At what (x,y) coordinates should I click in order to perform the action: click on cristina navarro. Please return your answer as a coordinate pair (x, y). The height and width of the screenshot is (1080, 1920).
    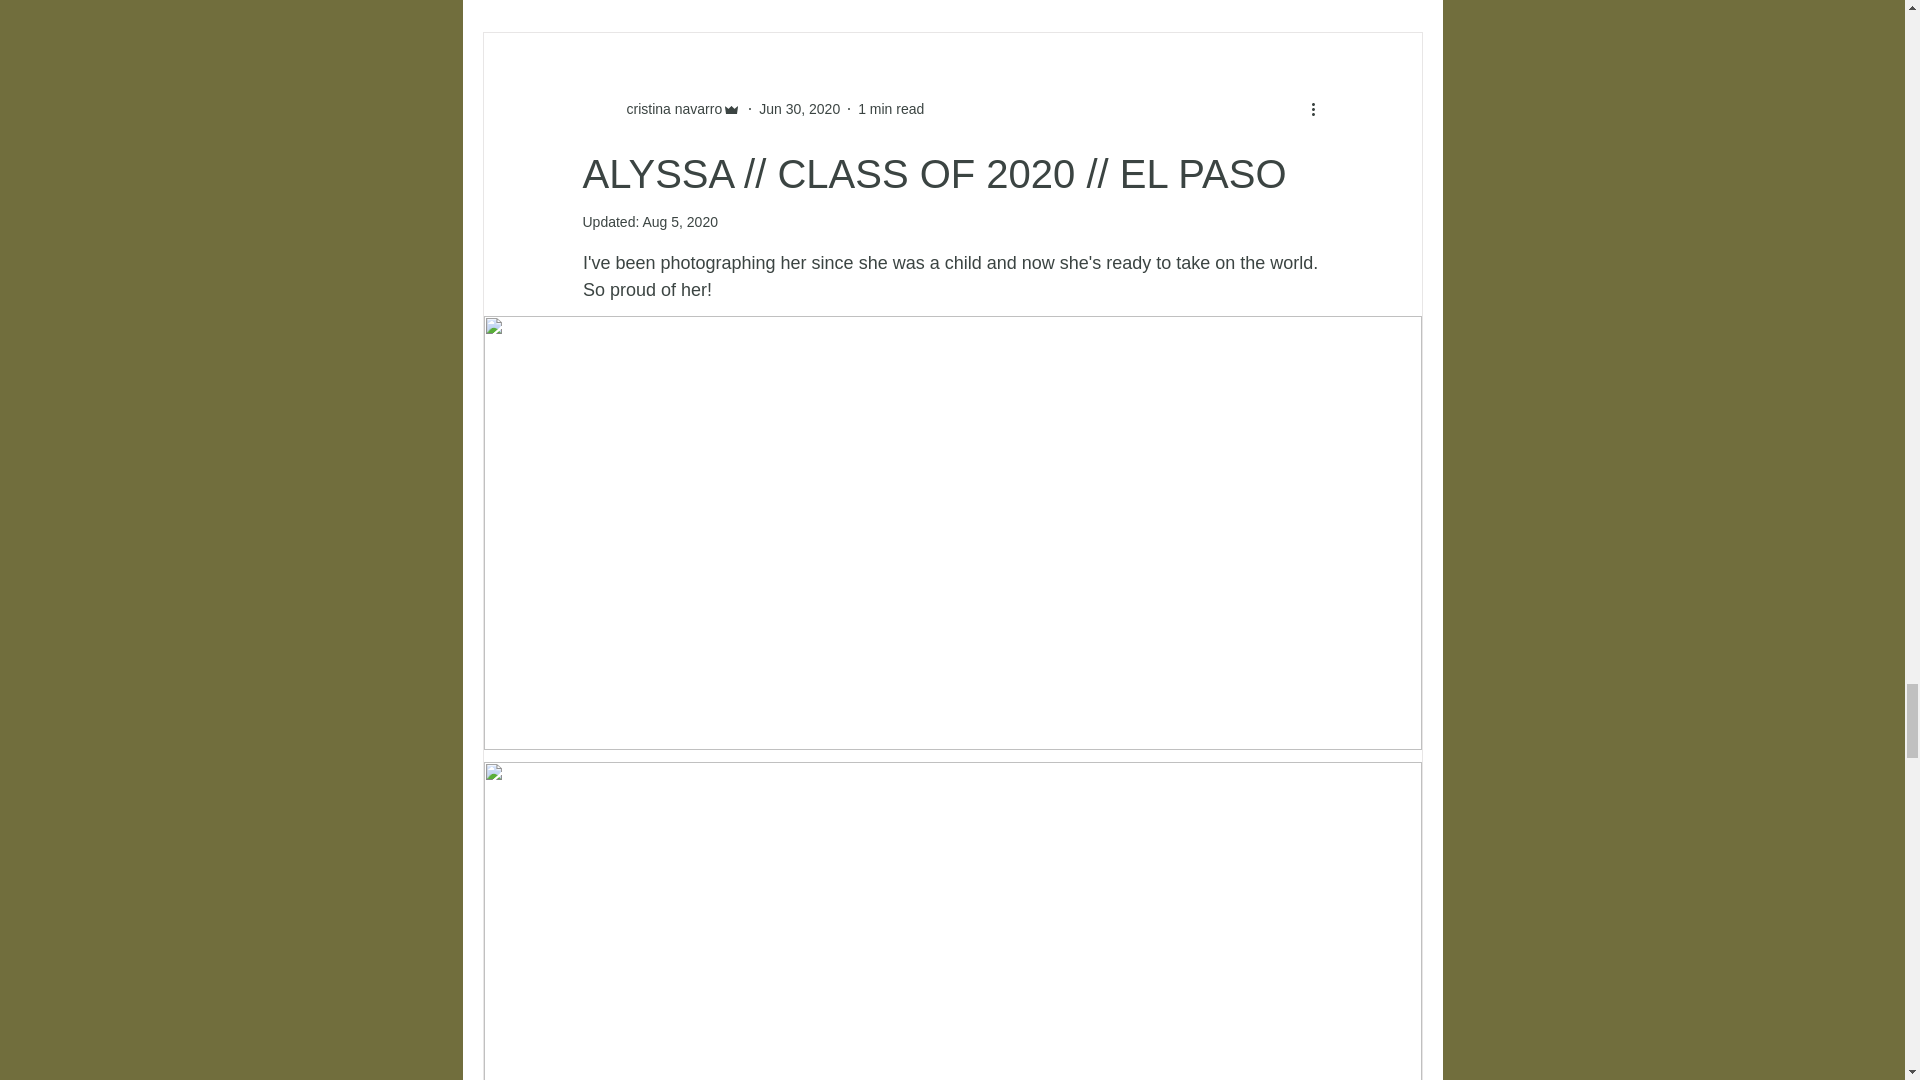
    Looking at the image, I should click on (668, 108).